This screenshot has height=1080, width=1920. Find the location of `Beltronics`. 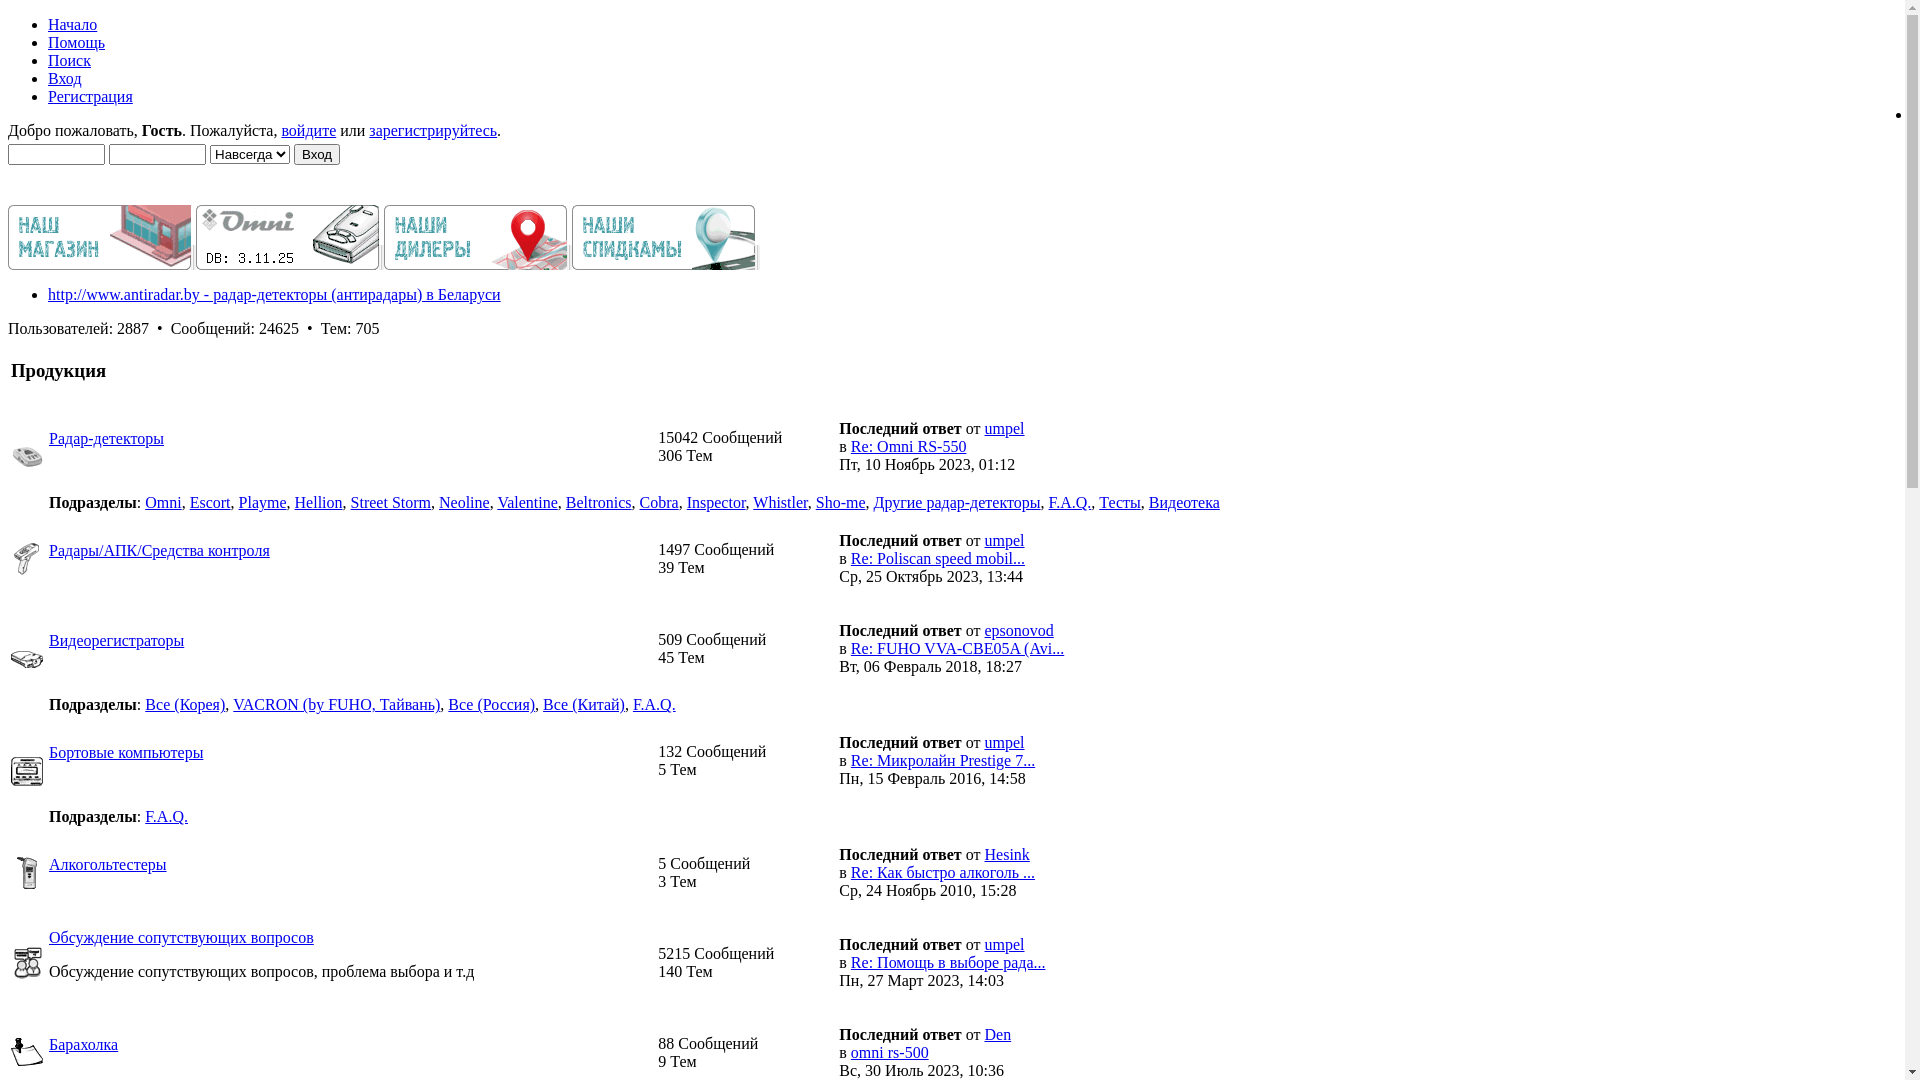

Beltronics is located at coordinates (599, 502).